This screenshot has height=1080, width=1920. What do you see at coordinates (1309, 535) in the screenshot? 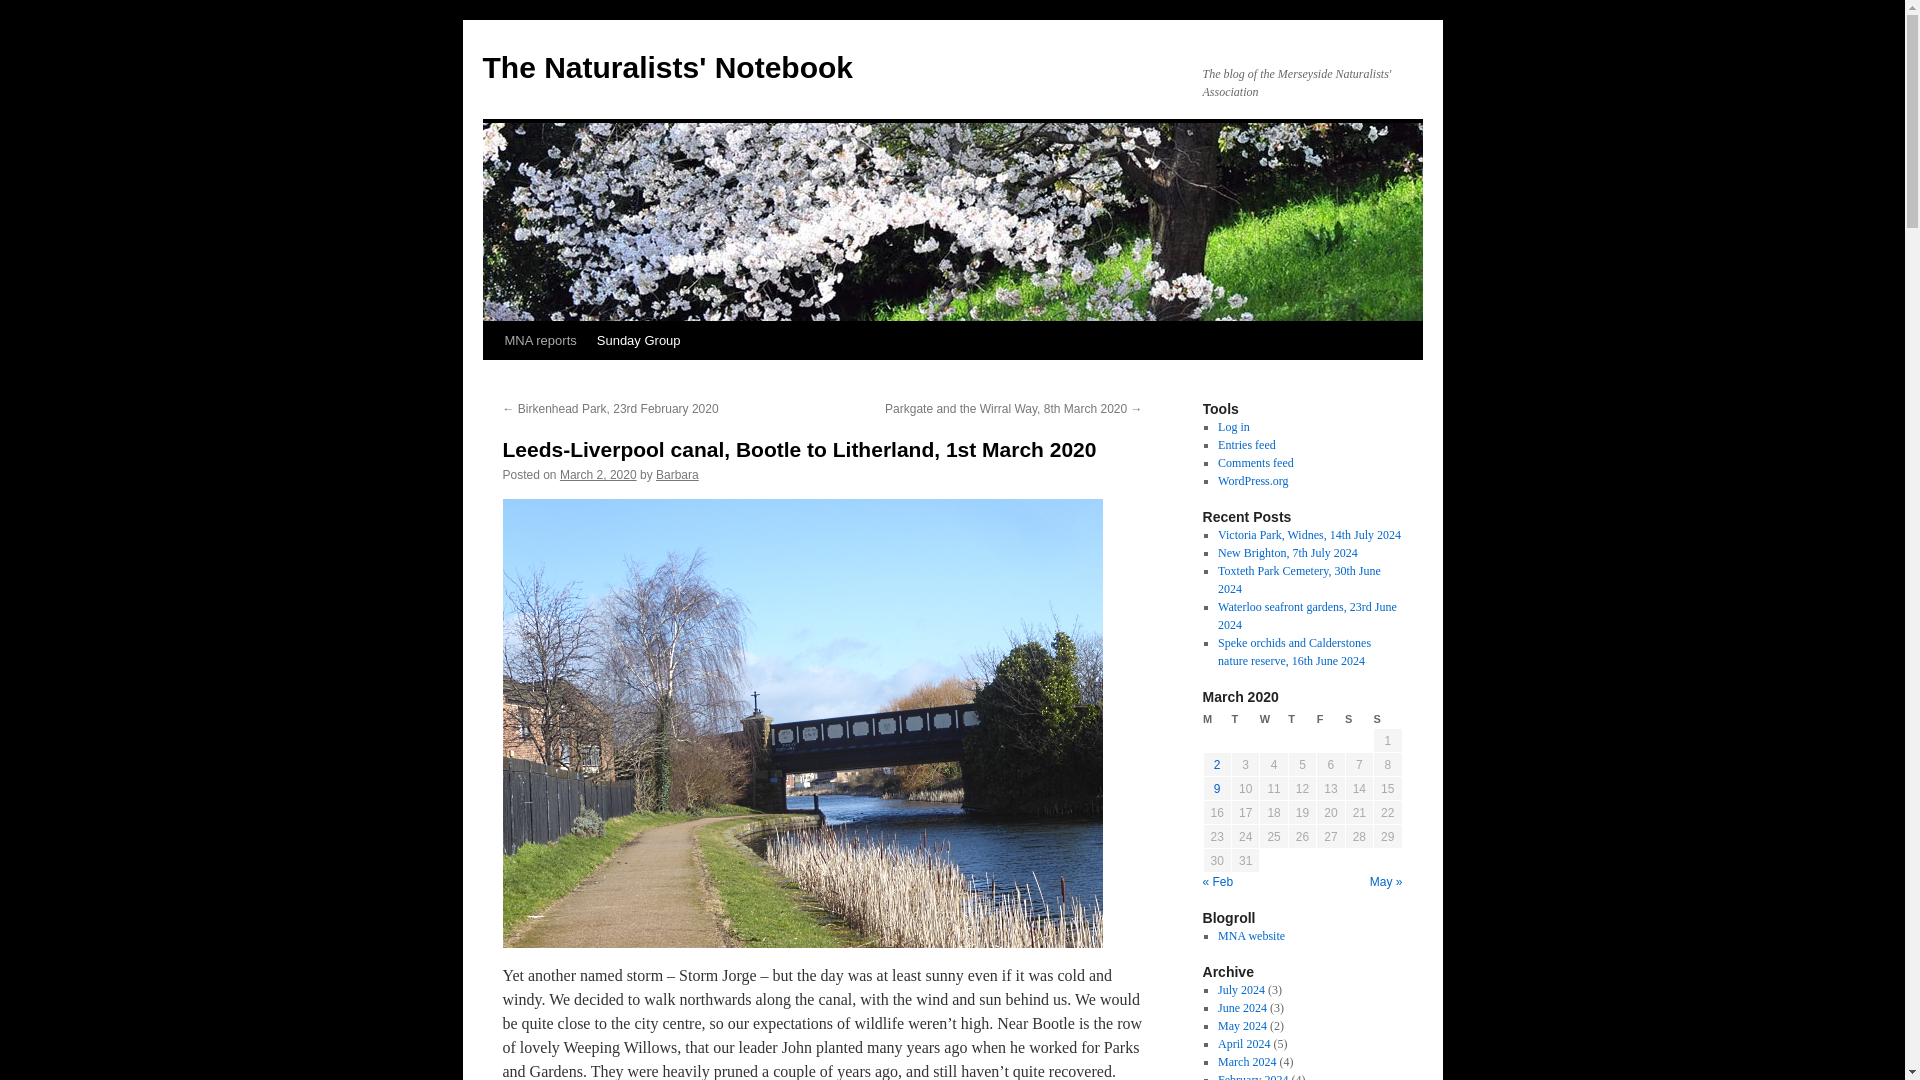
I see `Victoria Park, Widnes, 14th July 2024` at bounding box center [1309, 535].